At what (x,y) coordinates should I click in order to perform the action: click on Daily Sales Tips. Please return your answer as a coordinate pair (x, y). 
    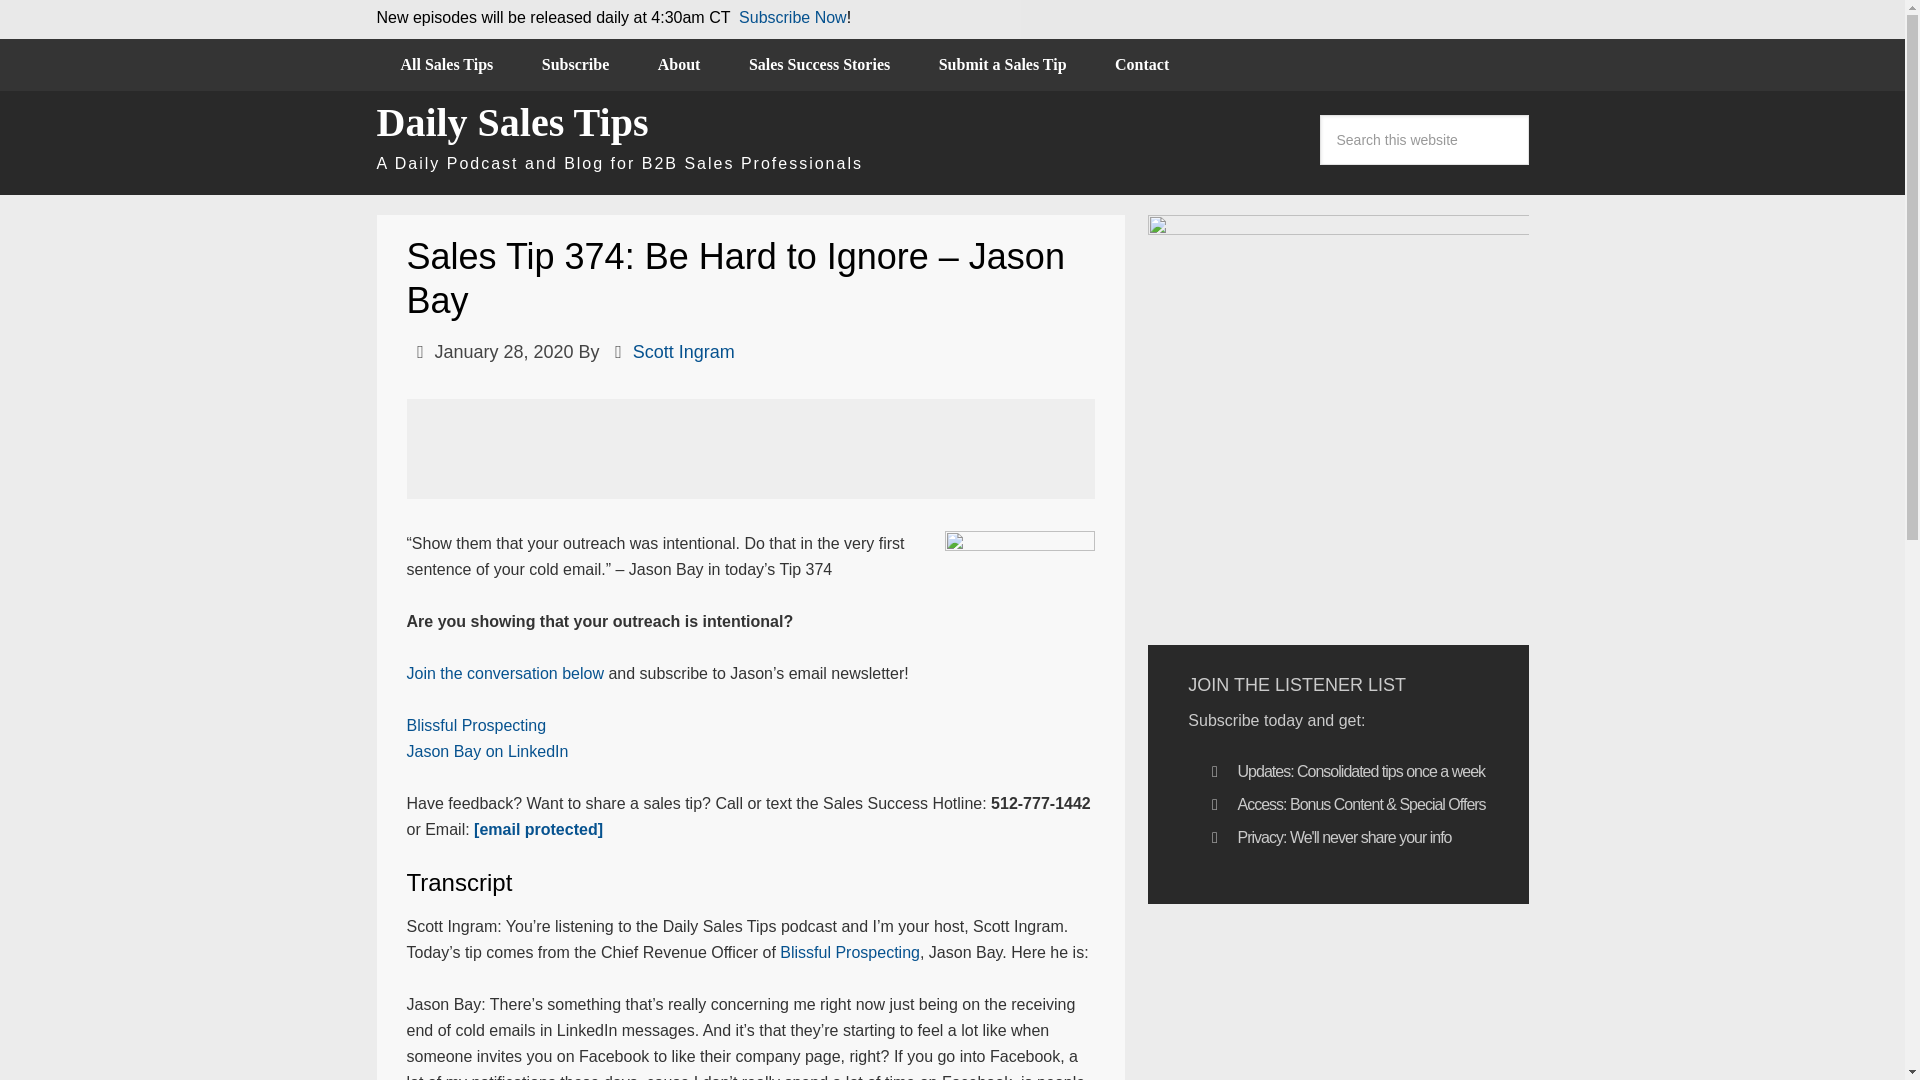
    Looking at the image, I should click on (512, 122).